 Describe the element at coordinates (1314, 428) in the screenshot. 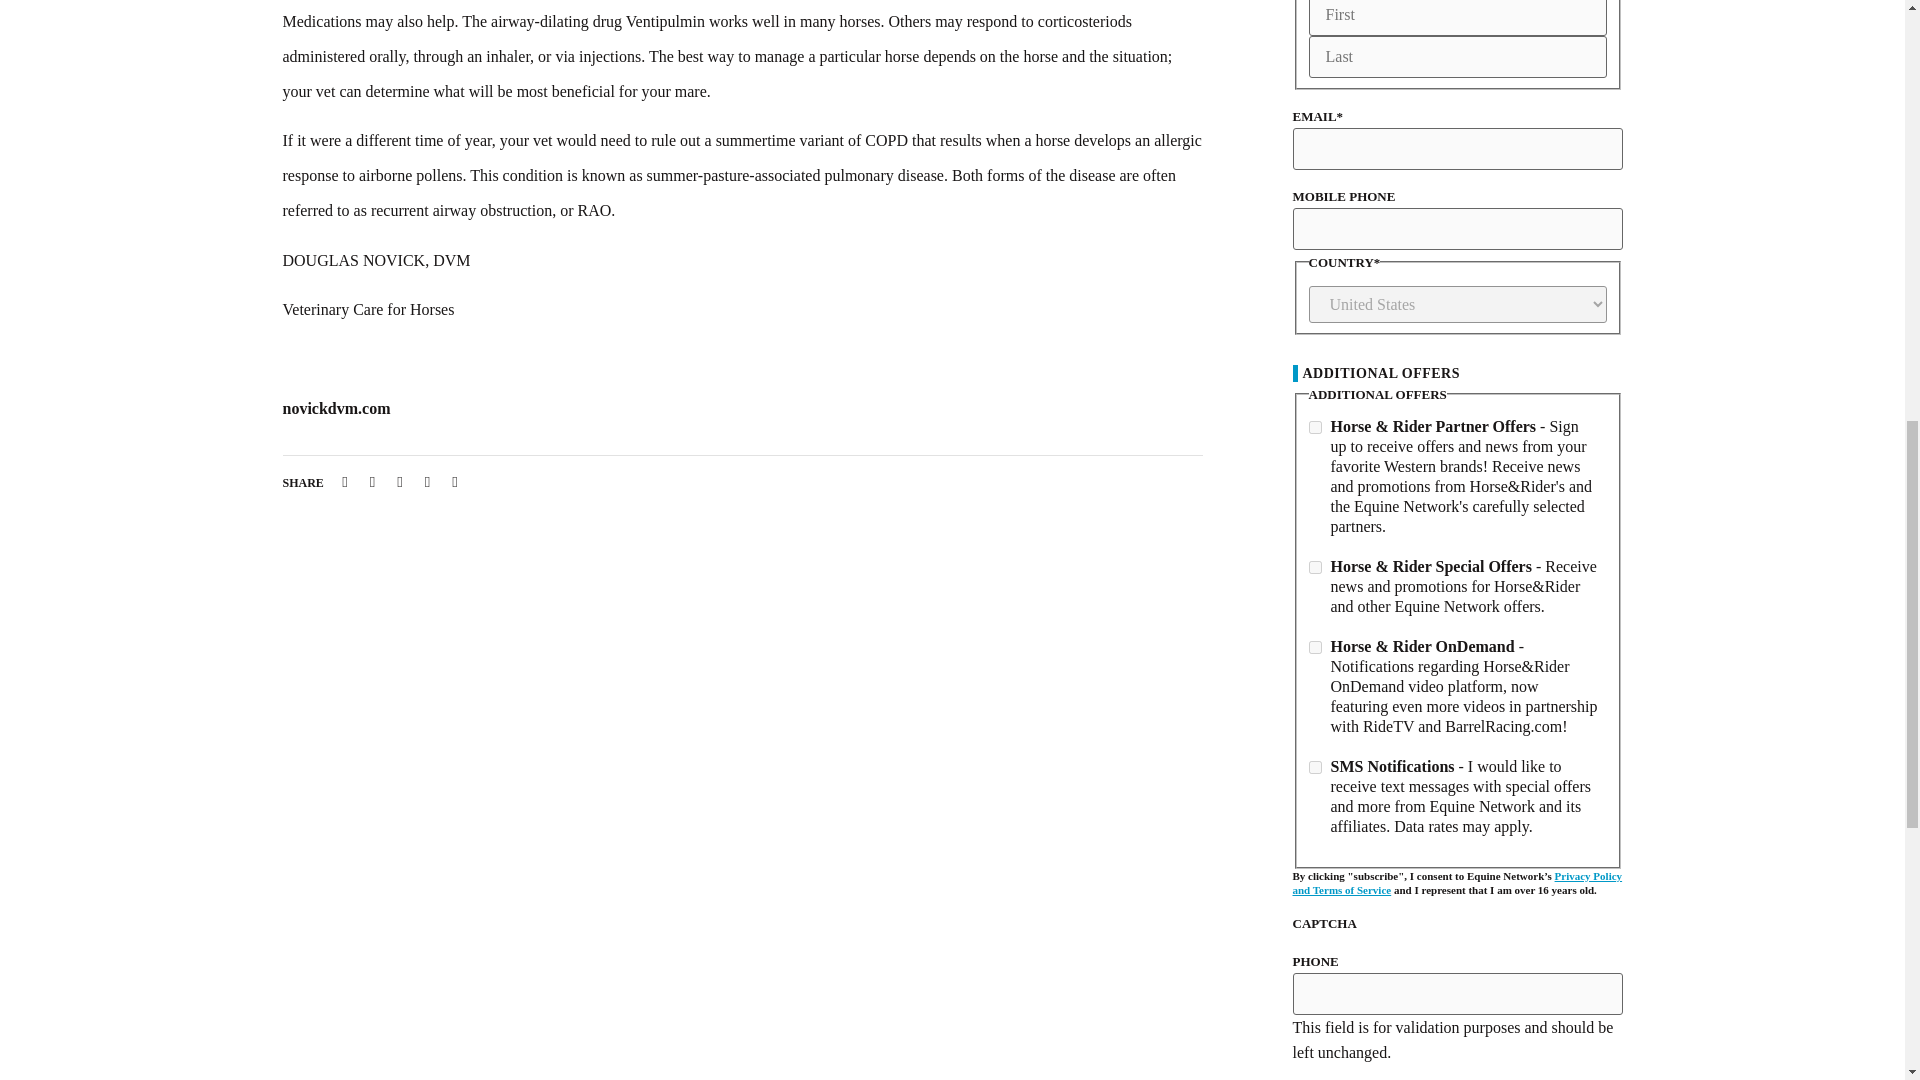

I see `eb22c362-2761-498e-ac7c-53e16cf3c1e4` at that location.